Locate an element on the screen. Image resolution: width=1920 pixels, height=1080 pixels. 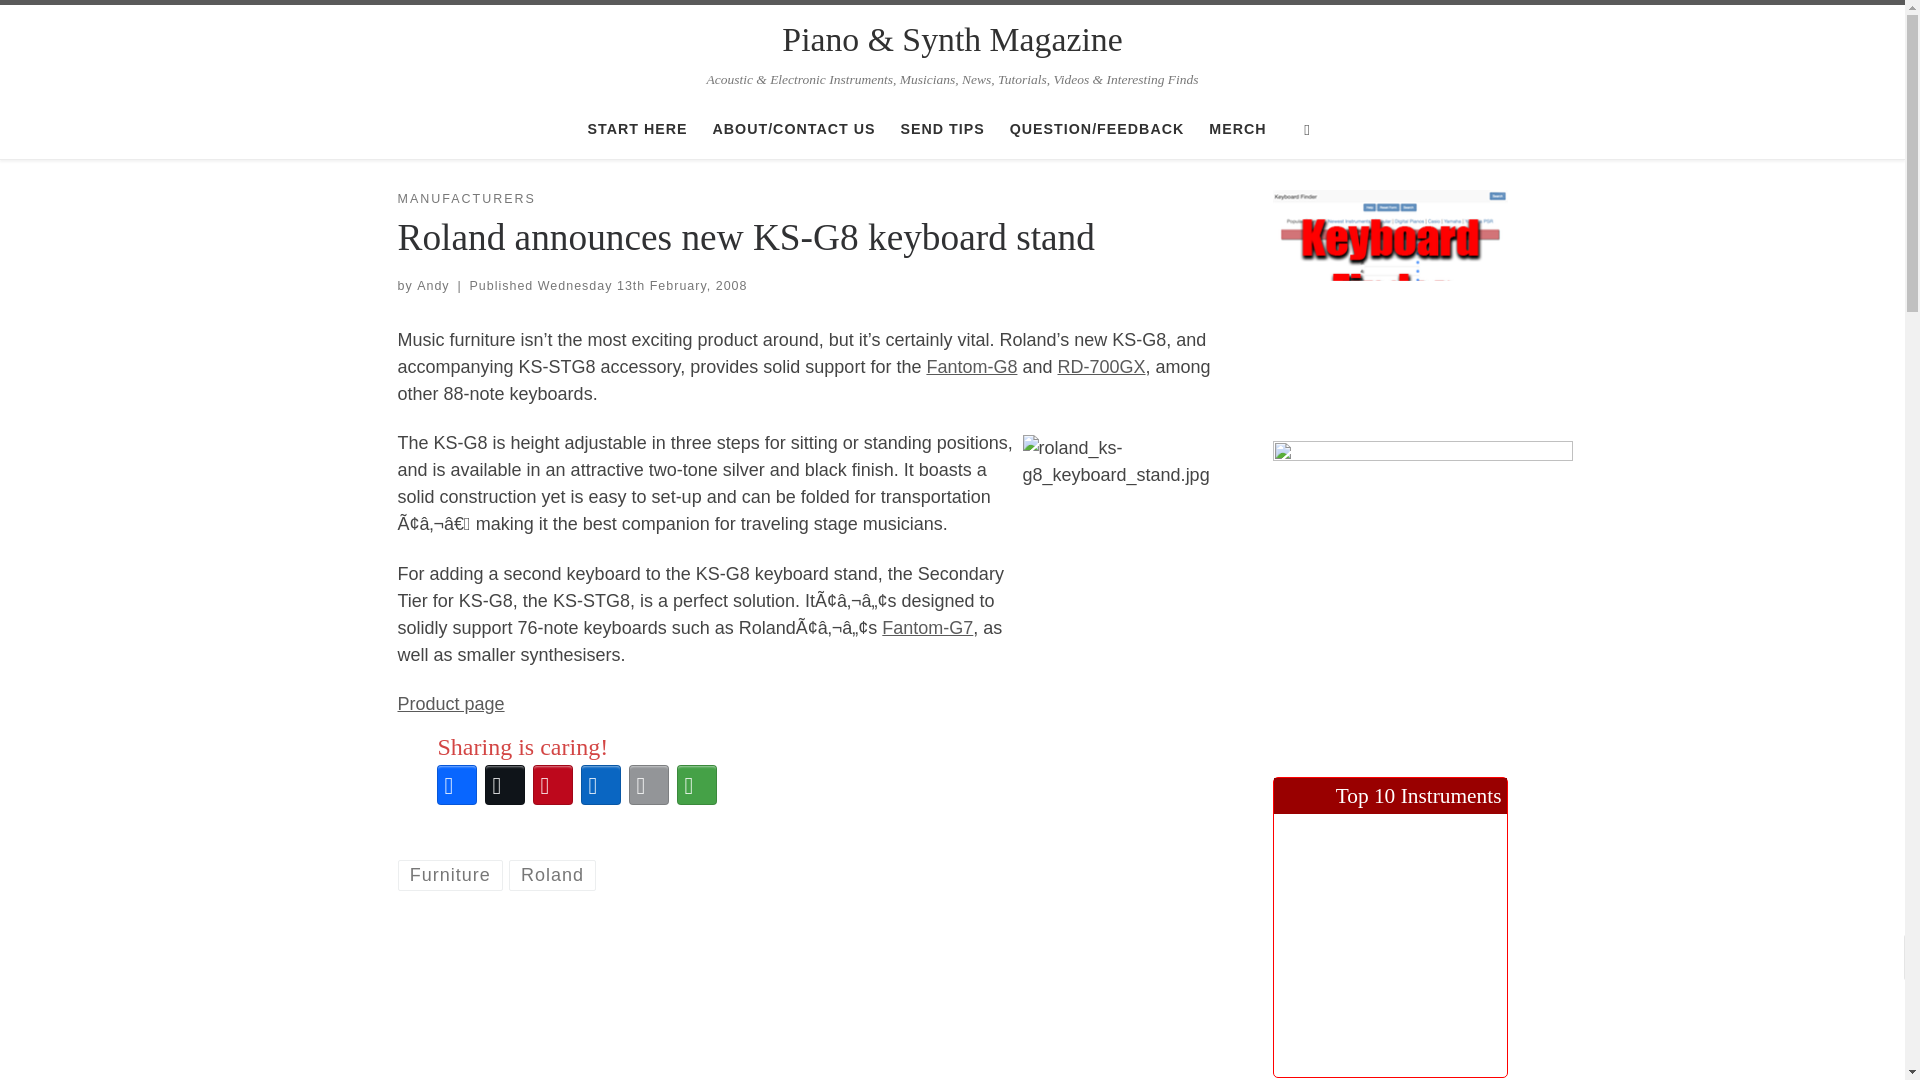
Facebook is located at coordinates (456, 784).